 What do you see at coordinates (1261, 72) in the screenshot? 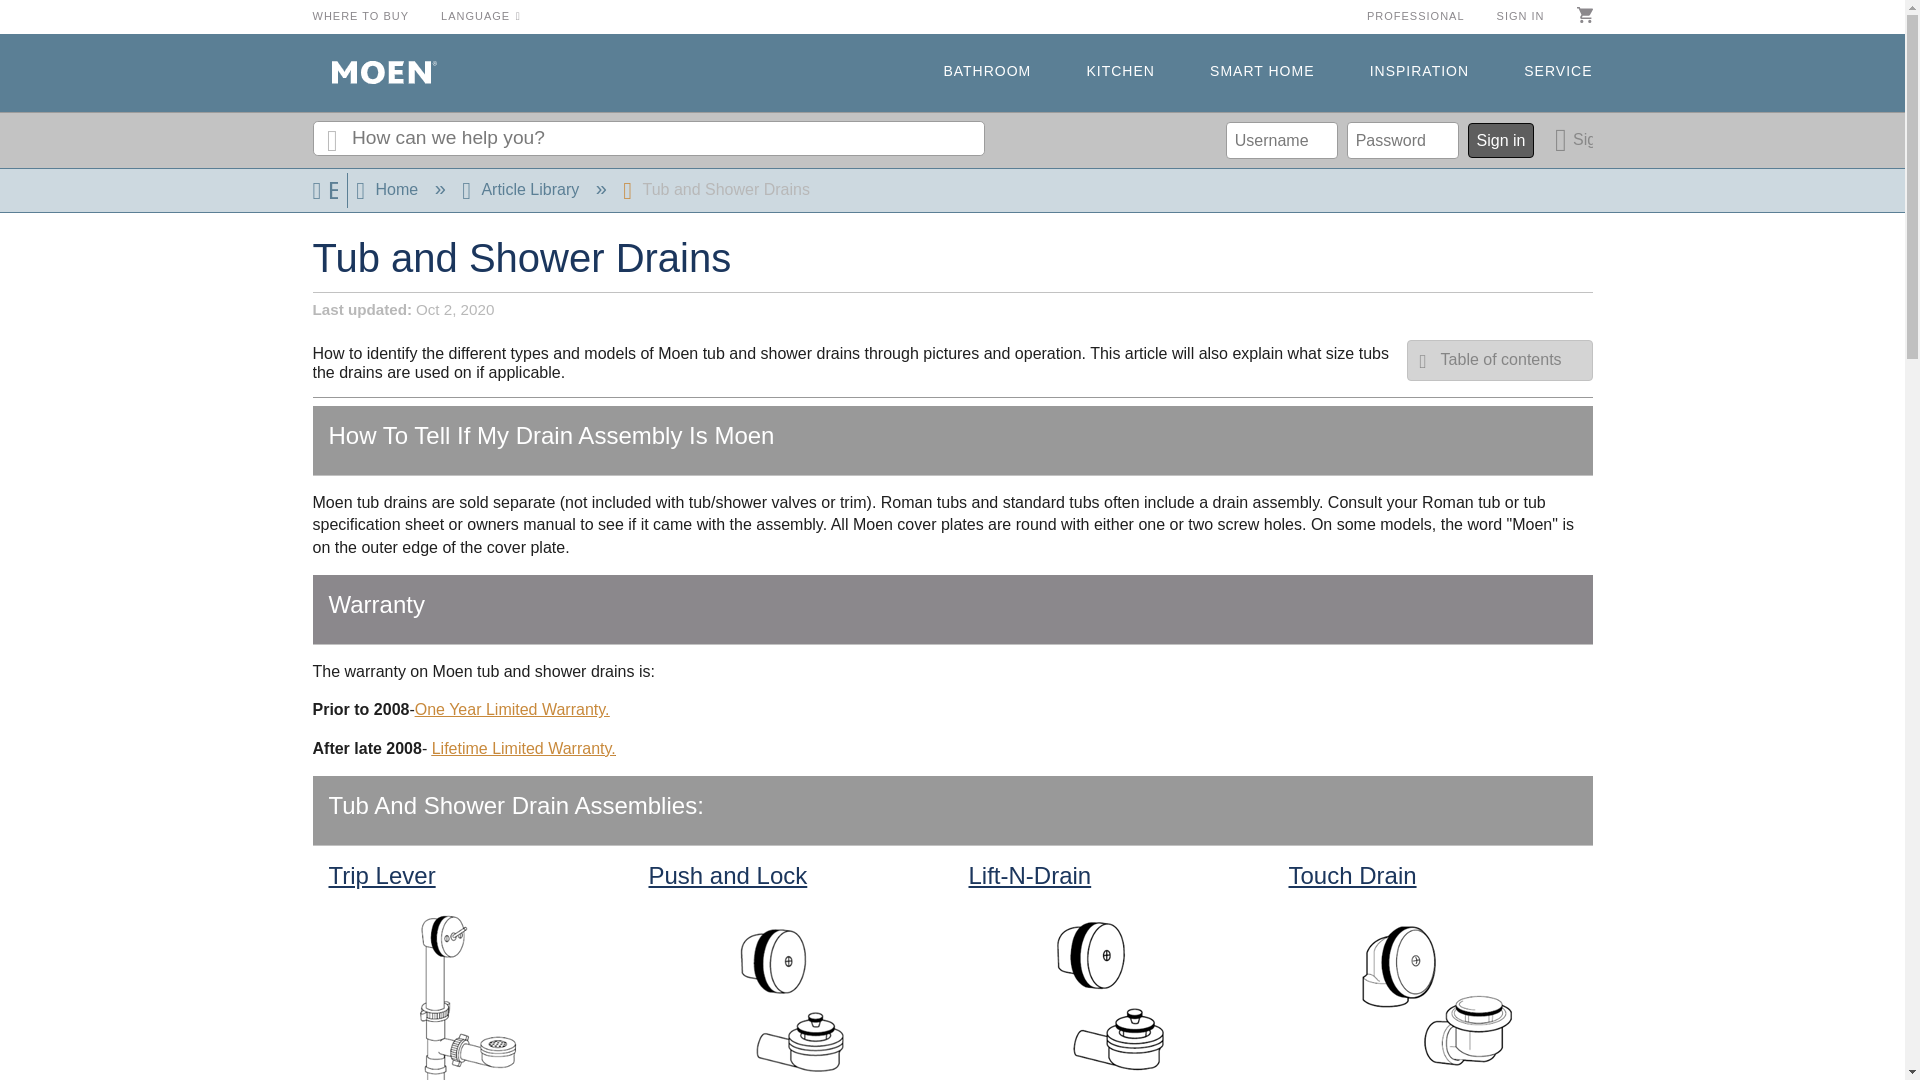
I see `SMART HOME` at bounding box center [1261, 72].